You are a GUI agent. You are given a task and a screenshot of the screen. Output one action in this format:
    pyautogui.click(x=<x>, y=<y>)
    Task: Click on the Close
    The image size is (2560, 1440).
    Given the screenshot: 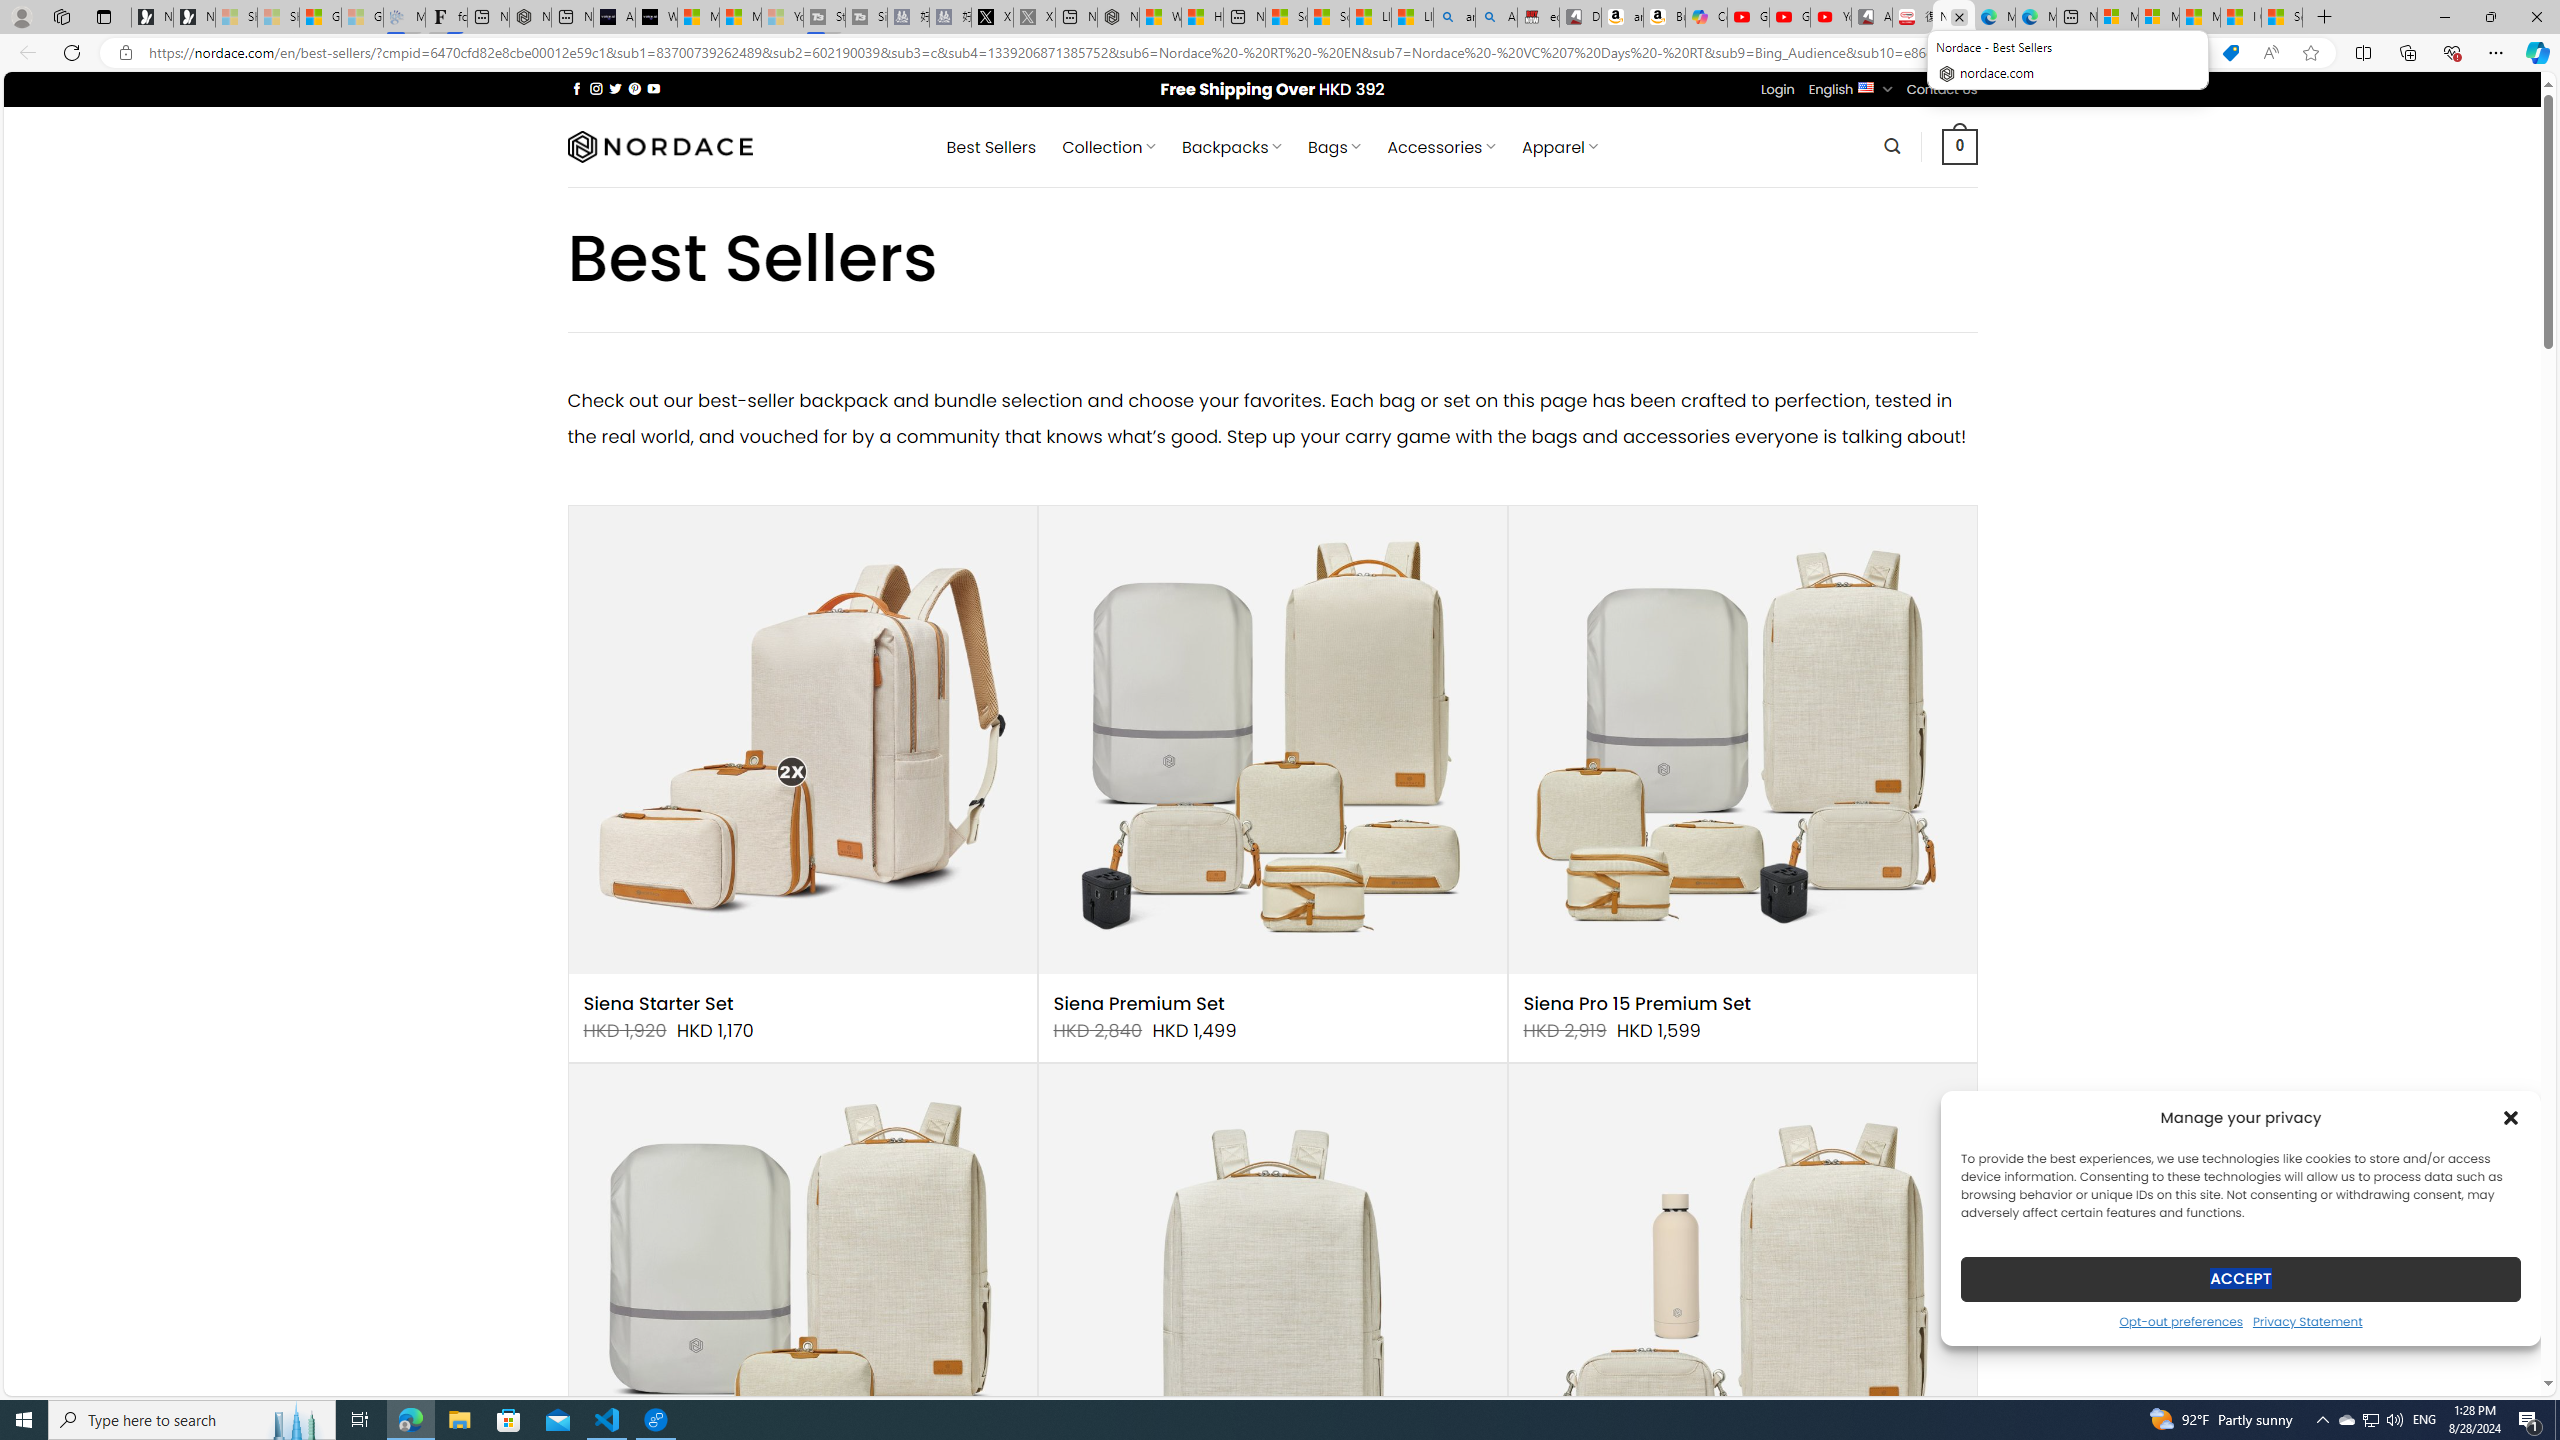 What is the action you would take?
    pyautogui.click(x=2536, y=17)
    